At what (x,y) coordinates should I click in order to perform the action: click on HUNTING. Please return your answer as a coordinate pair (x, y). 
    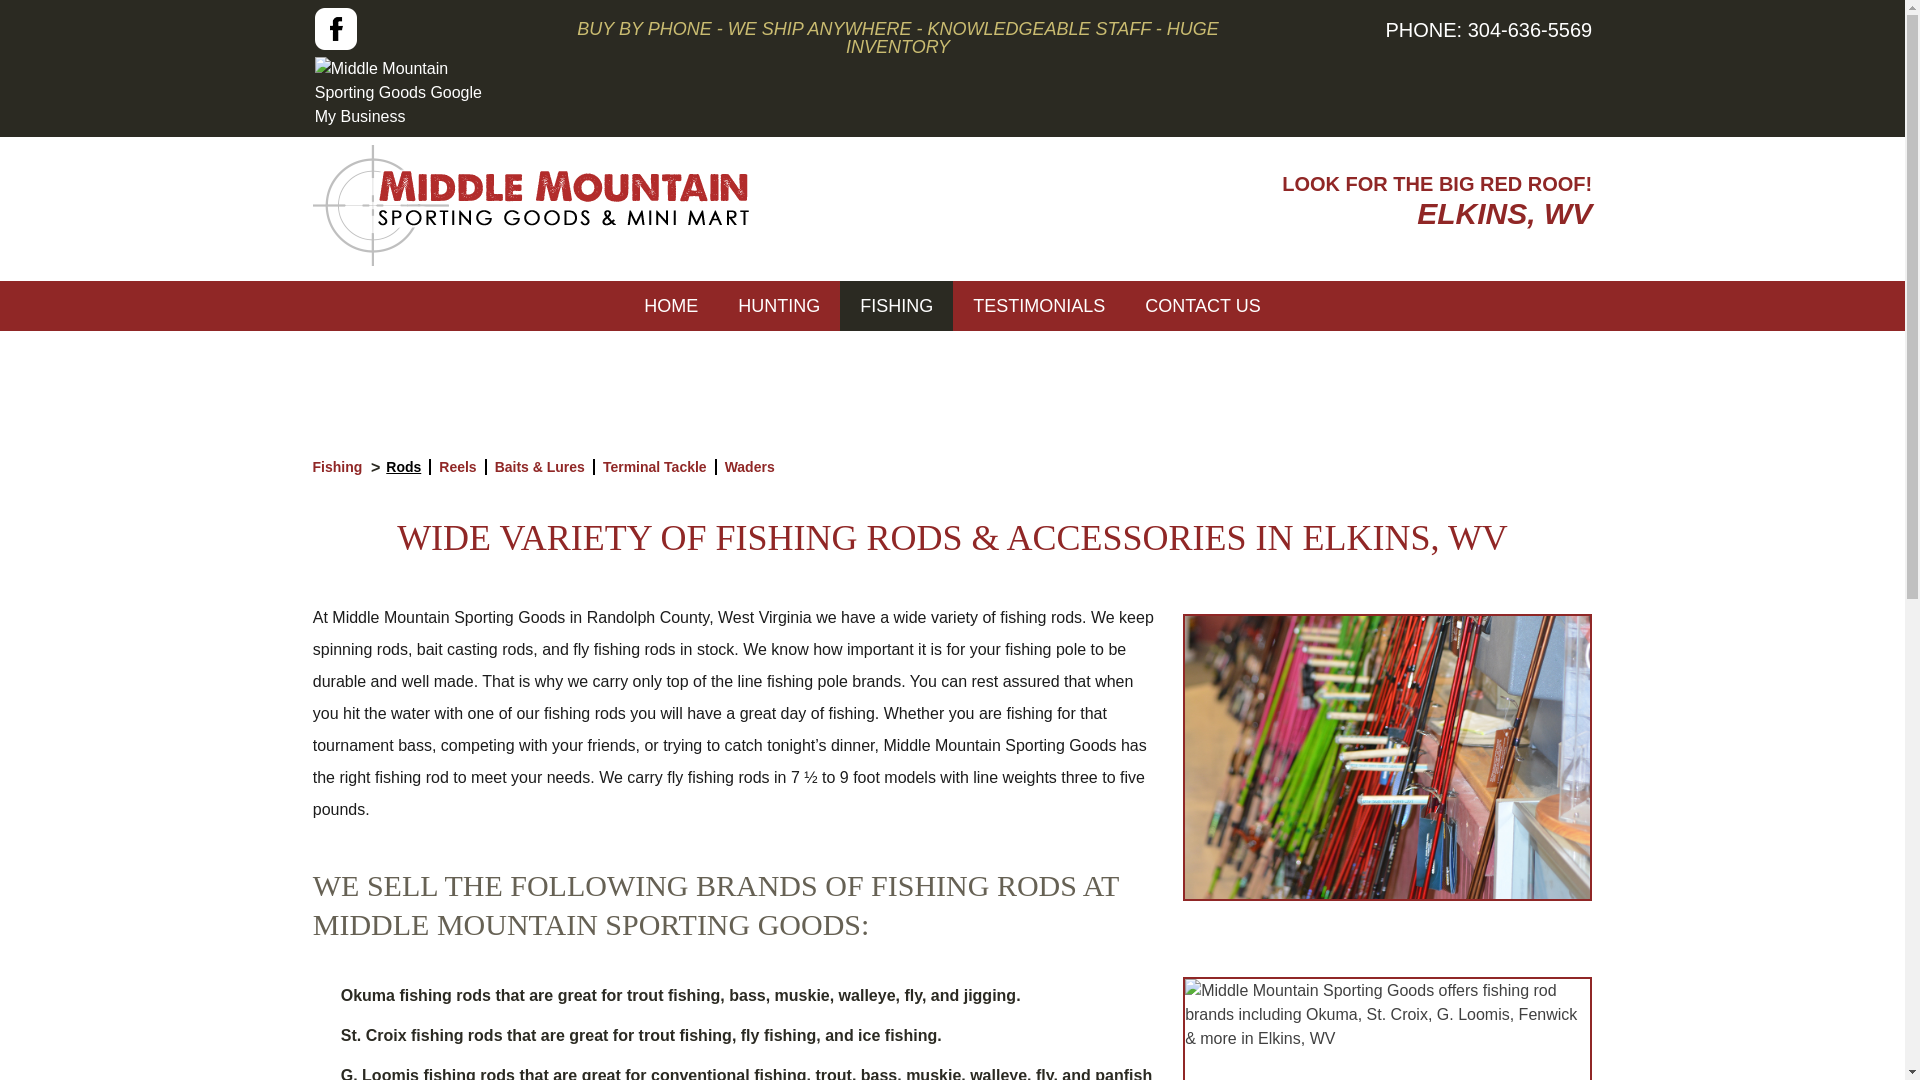
    Looking at the image, I should click on (779, 305).